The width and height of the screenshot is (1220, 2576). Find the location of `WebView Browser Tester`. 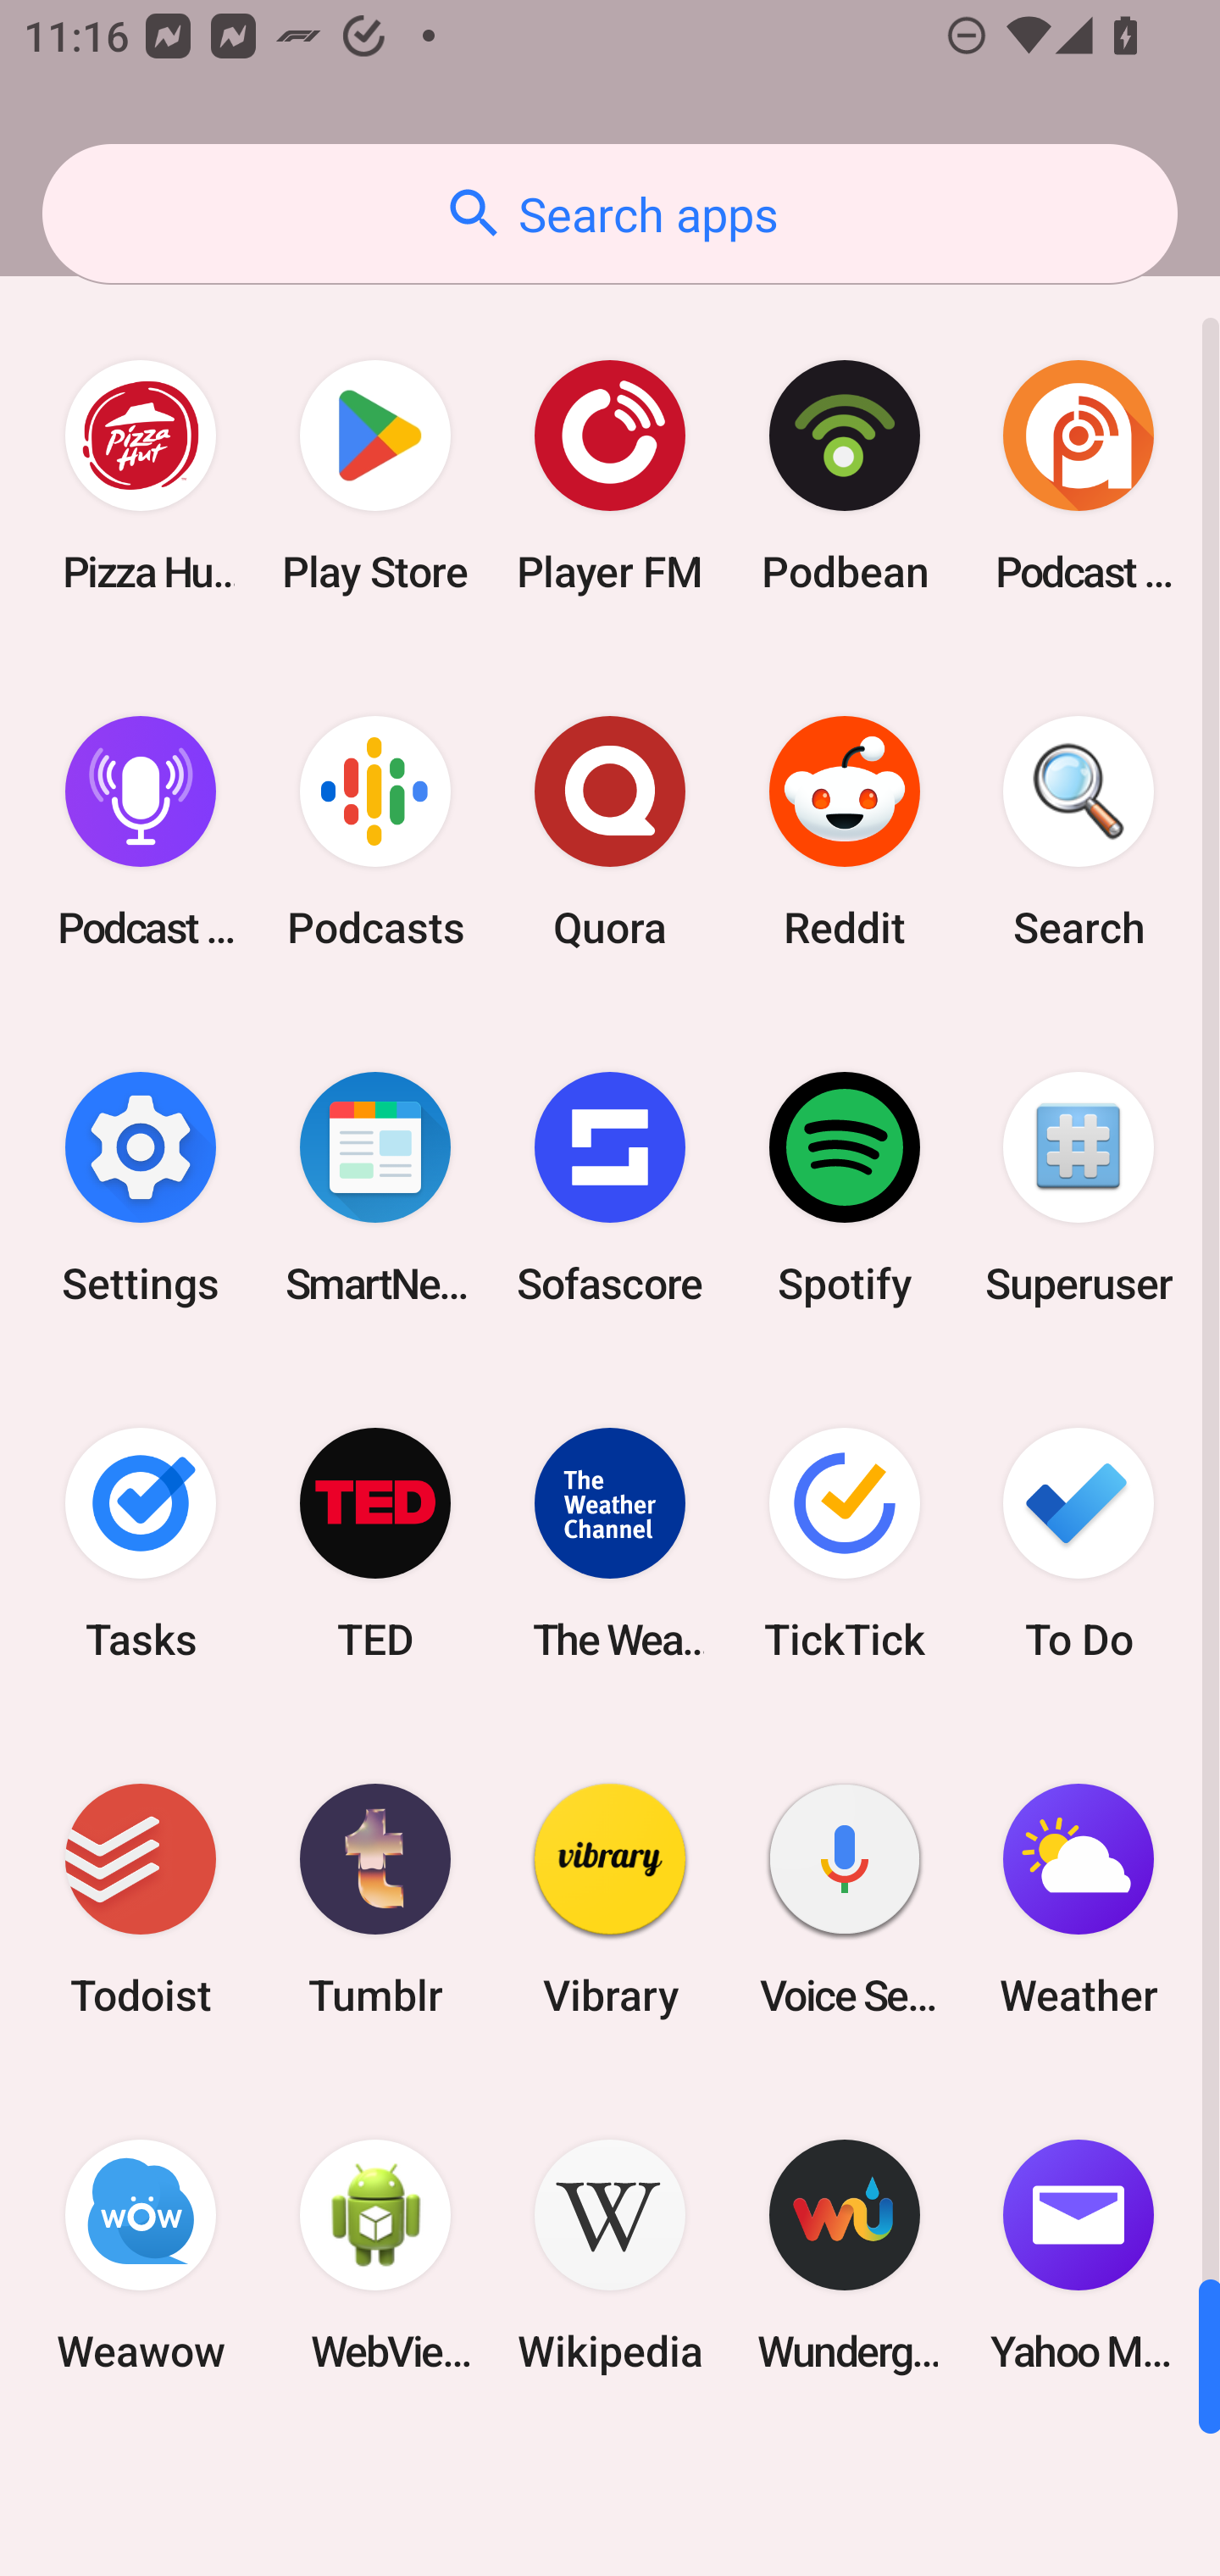

WebView Browser Tester is located at coordinates (375, 2256).